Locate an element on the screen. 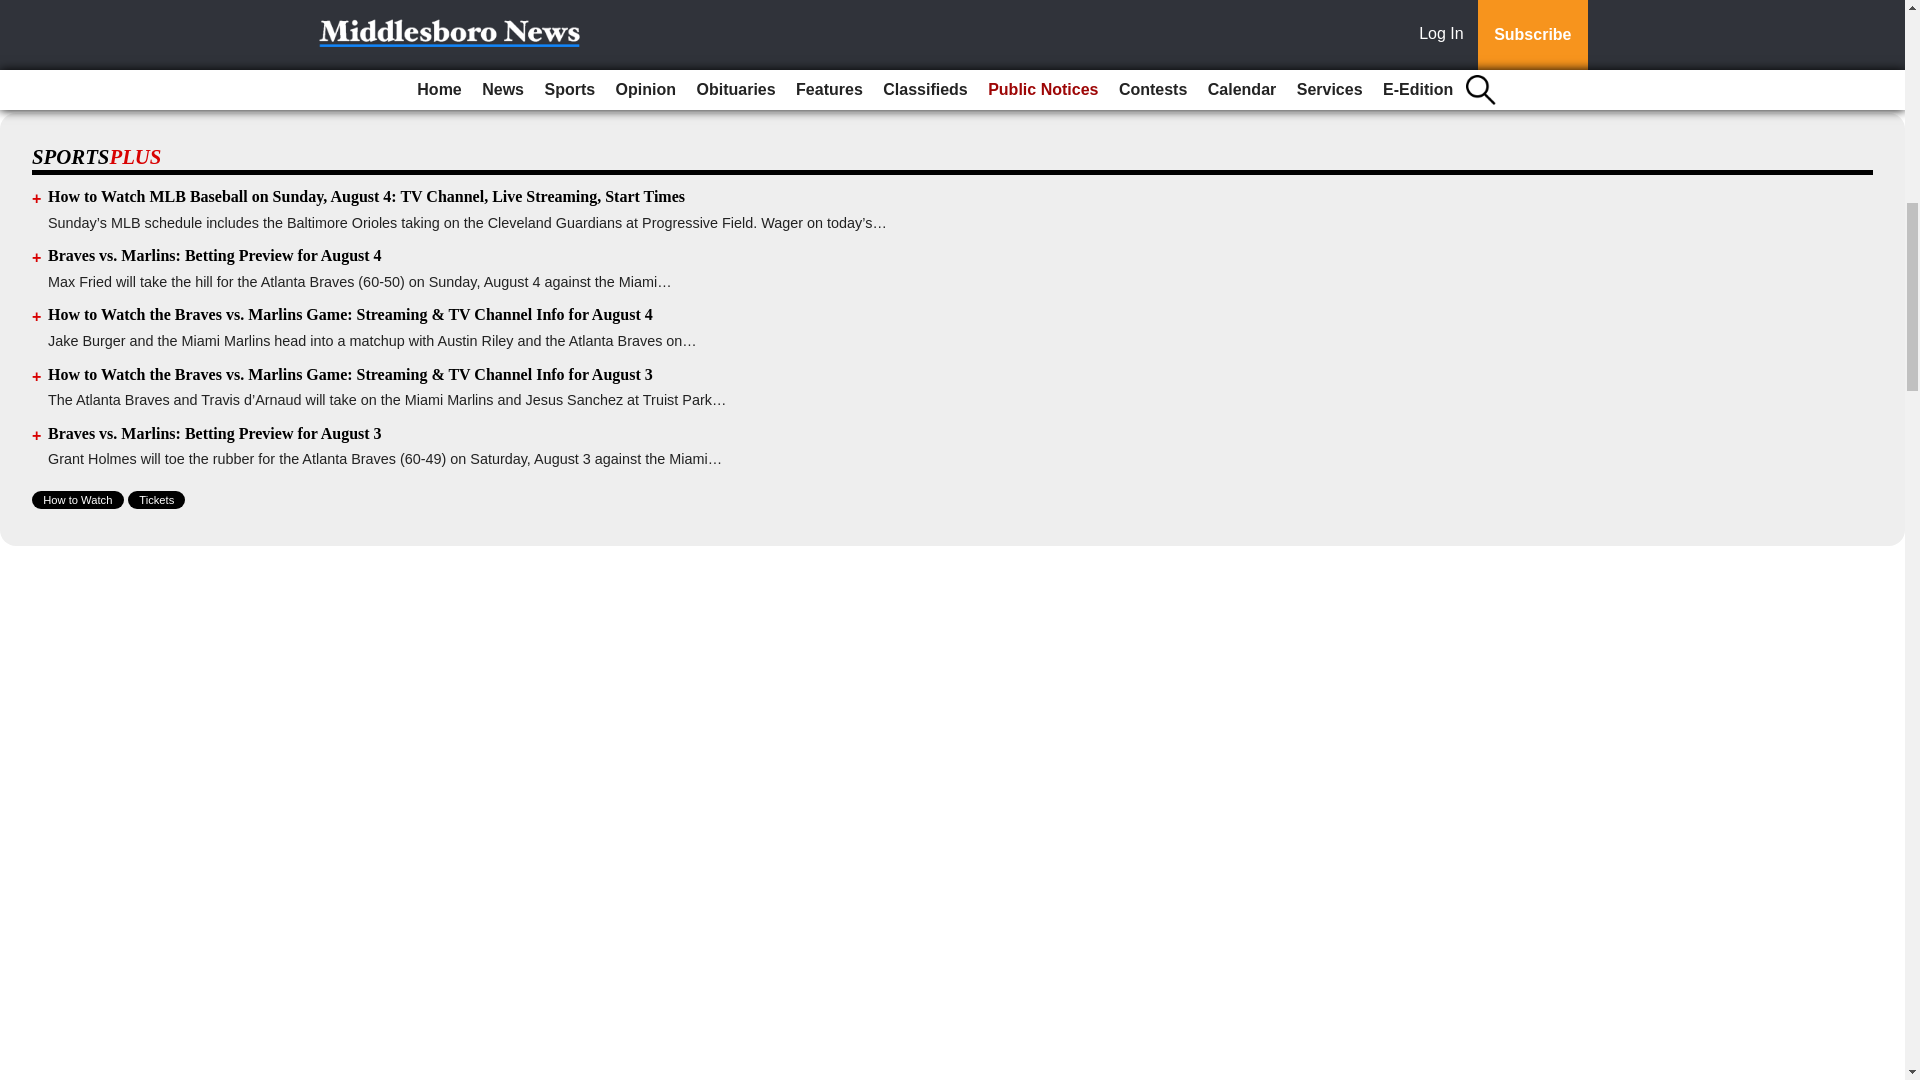  Tickets is located at coordinates (156, 500).